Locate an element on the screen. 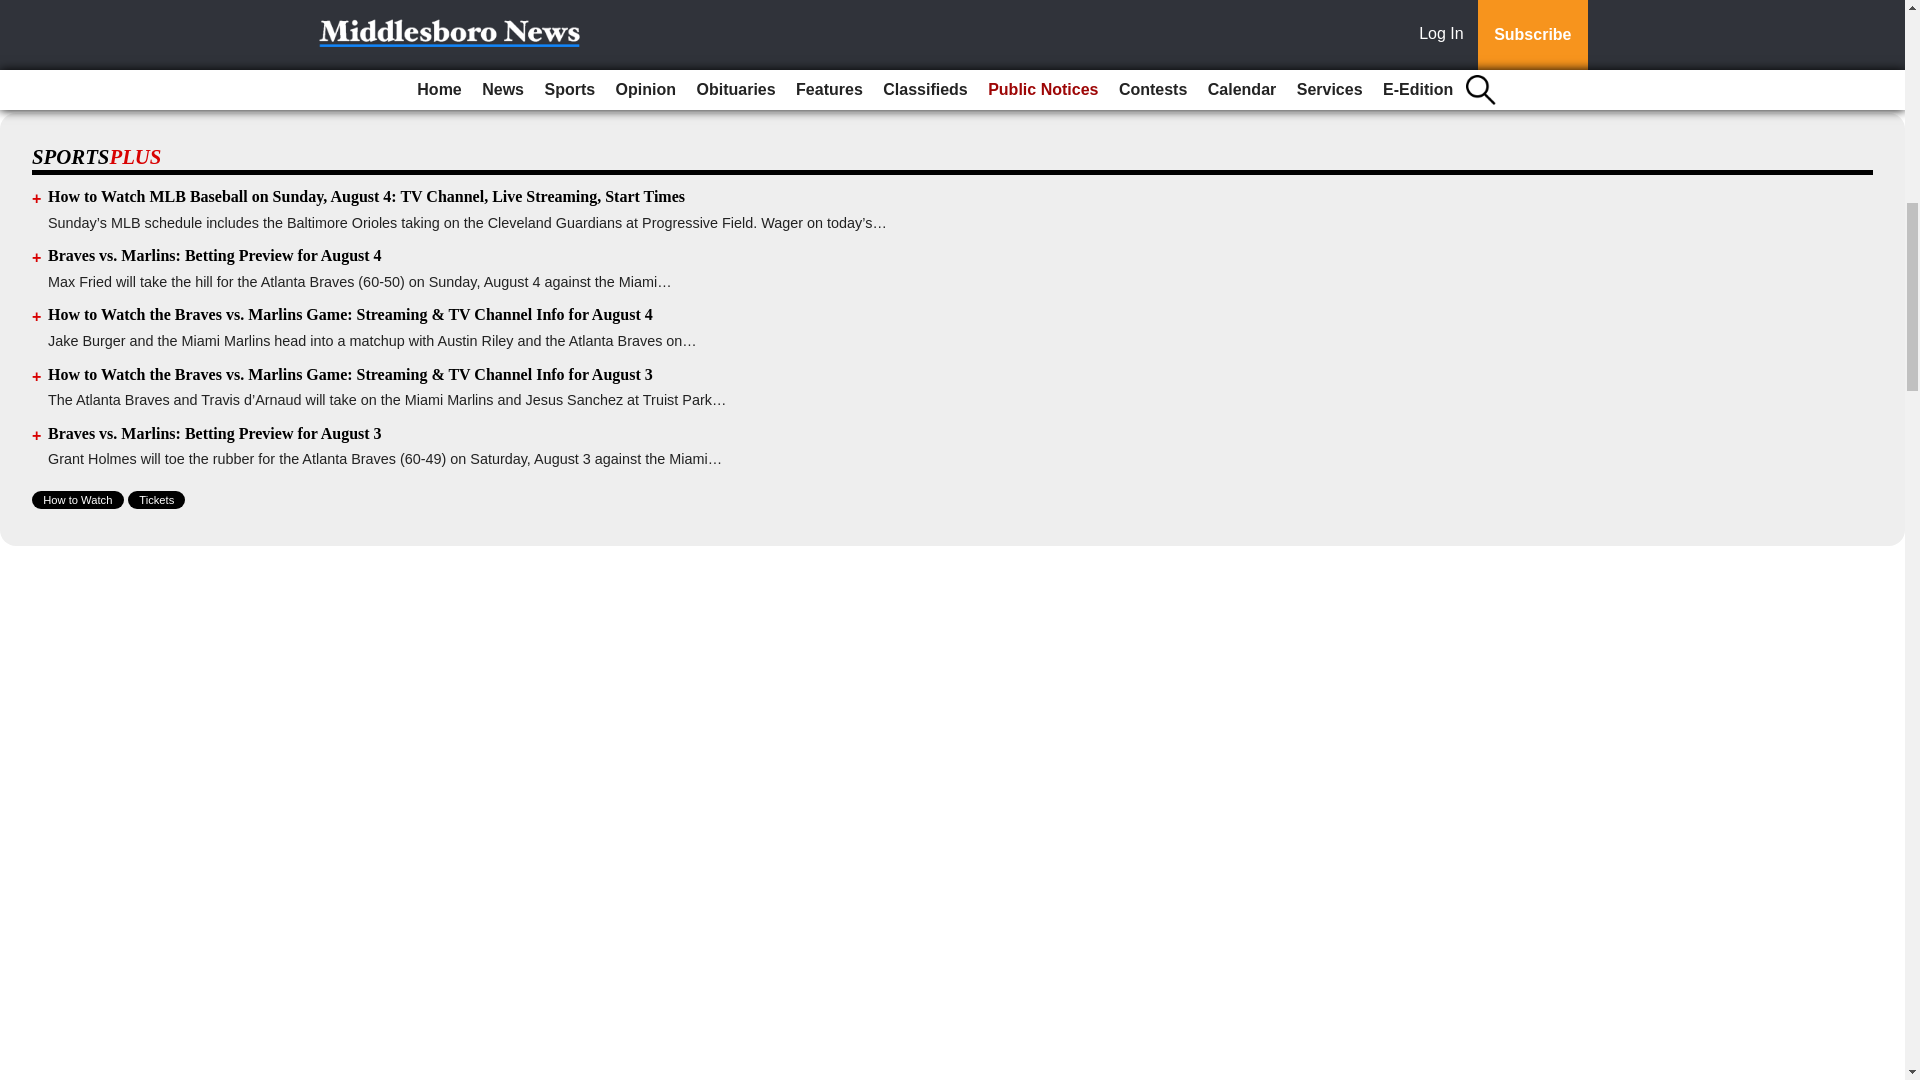  Tickets is located at coordinates (156, 500).